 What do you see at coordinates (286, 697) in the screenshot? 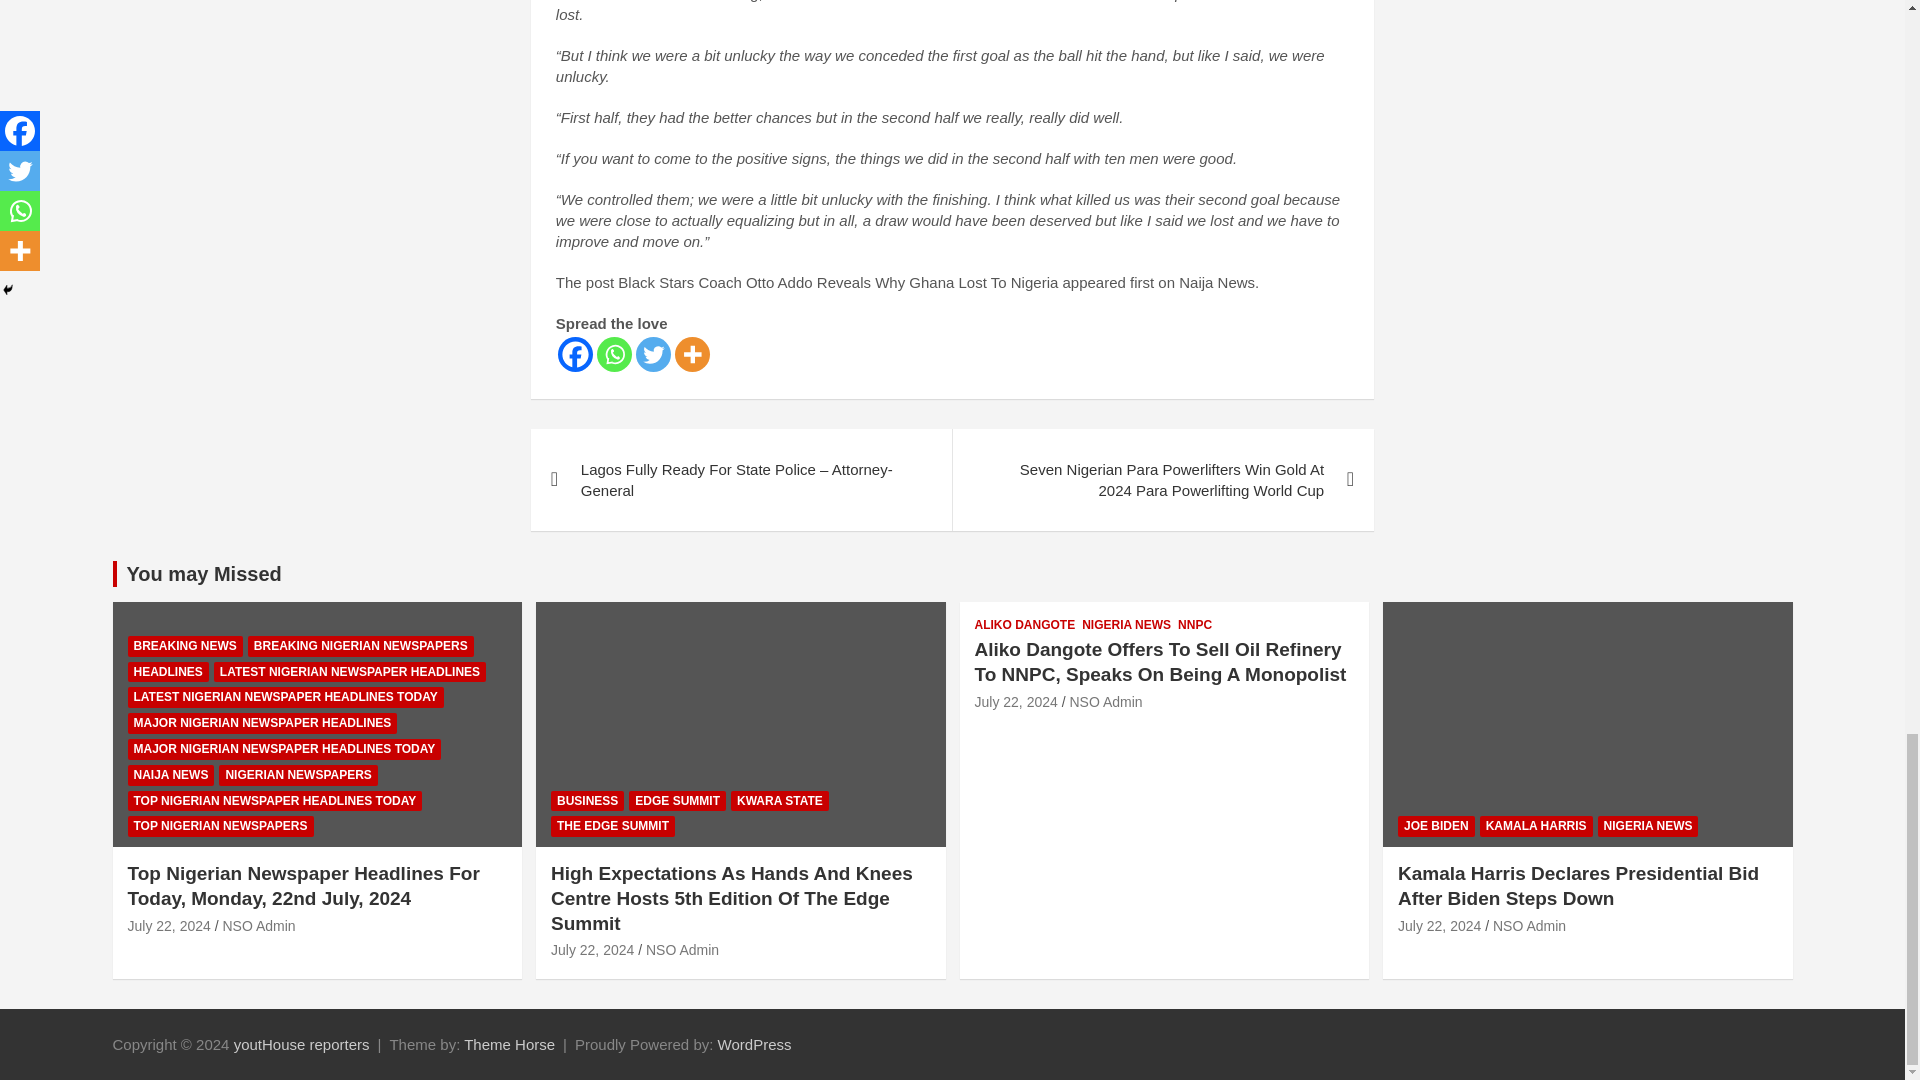
I see `LATEST NIGERIAN NEWSPAPER HEADLINES TODAY` at bounding box center [286, 697].